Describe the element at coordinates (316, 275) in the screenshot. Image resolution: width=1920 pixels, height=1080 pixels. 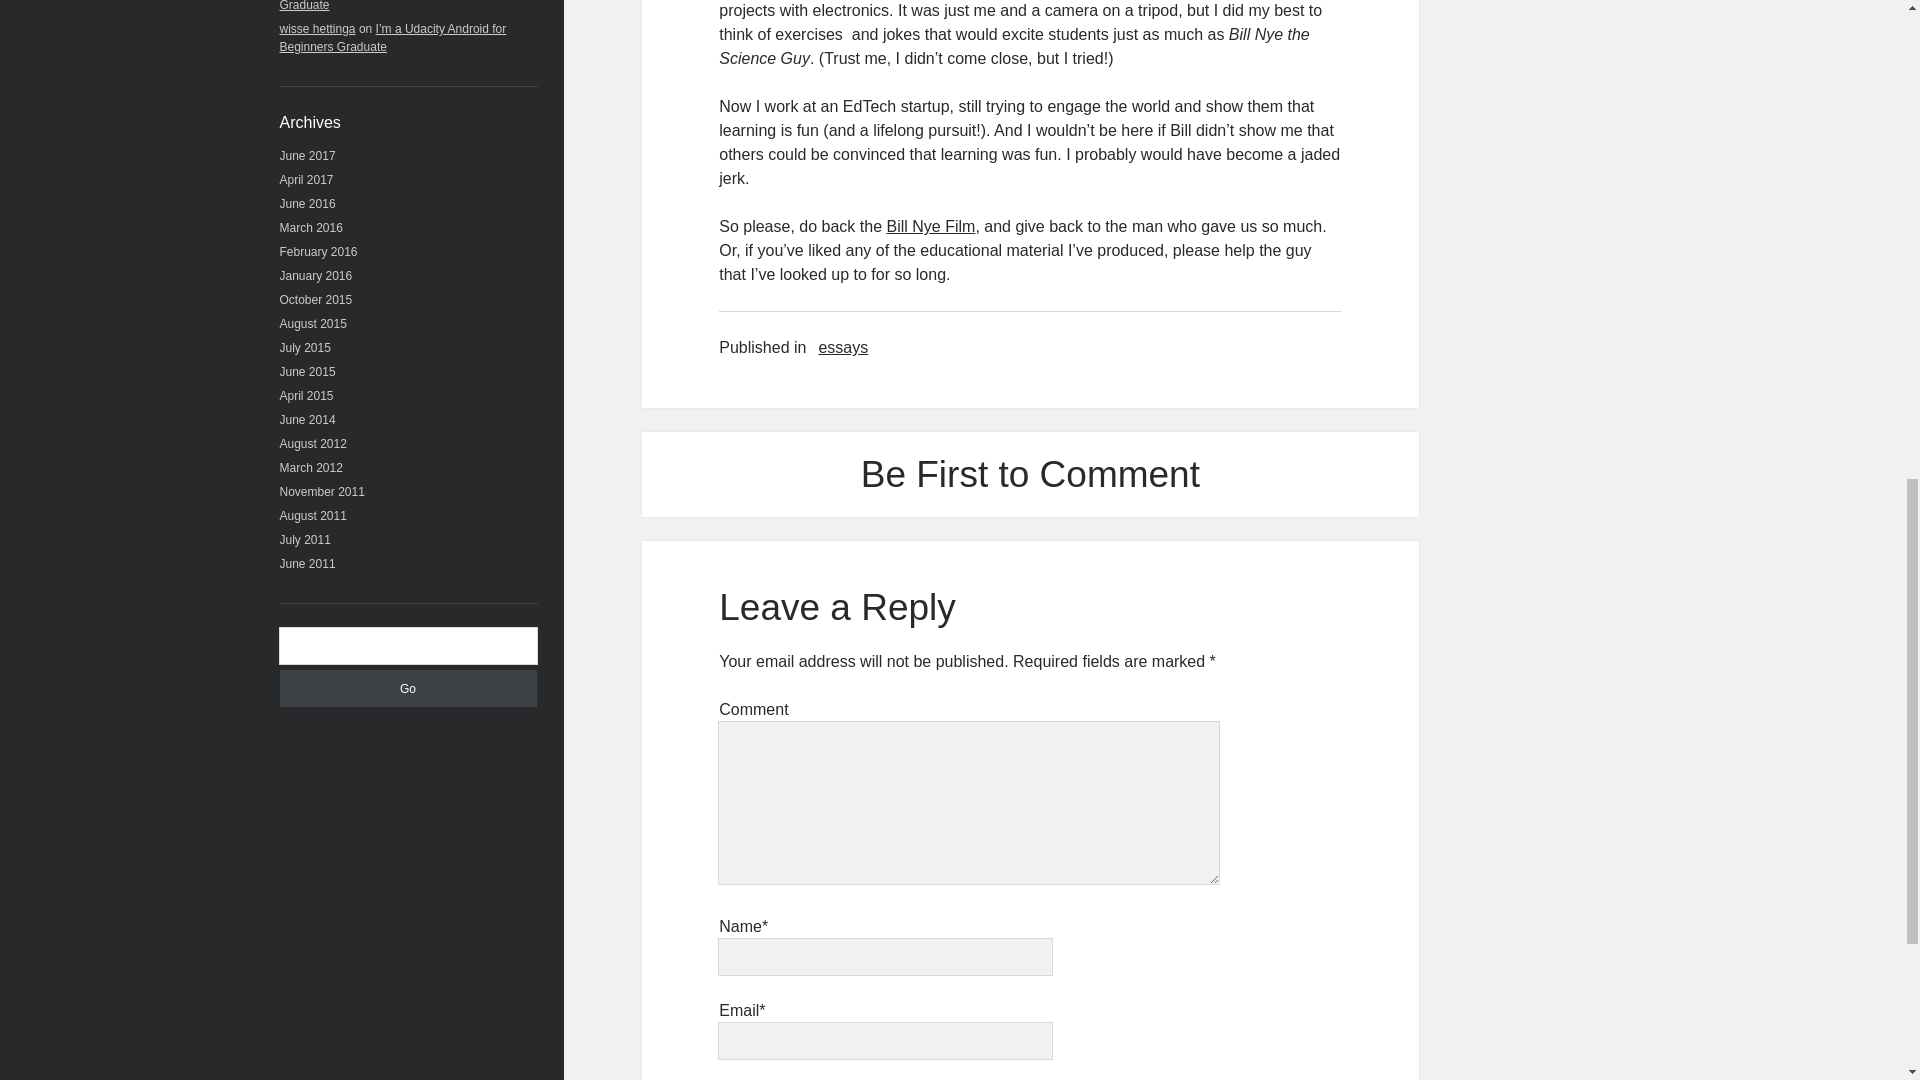
I see `January 2016` at that location.